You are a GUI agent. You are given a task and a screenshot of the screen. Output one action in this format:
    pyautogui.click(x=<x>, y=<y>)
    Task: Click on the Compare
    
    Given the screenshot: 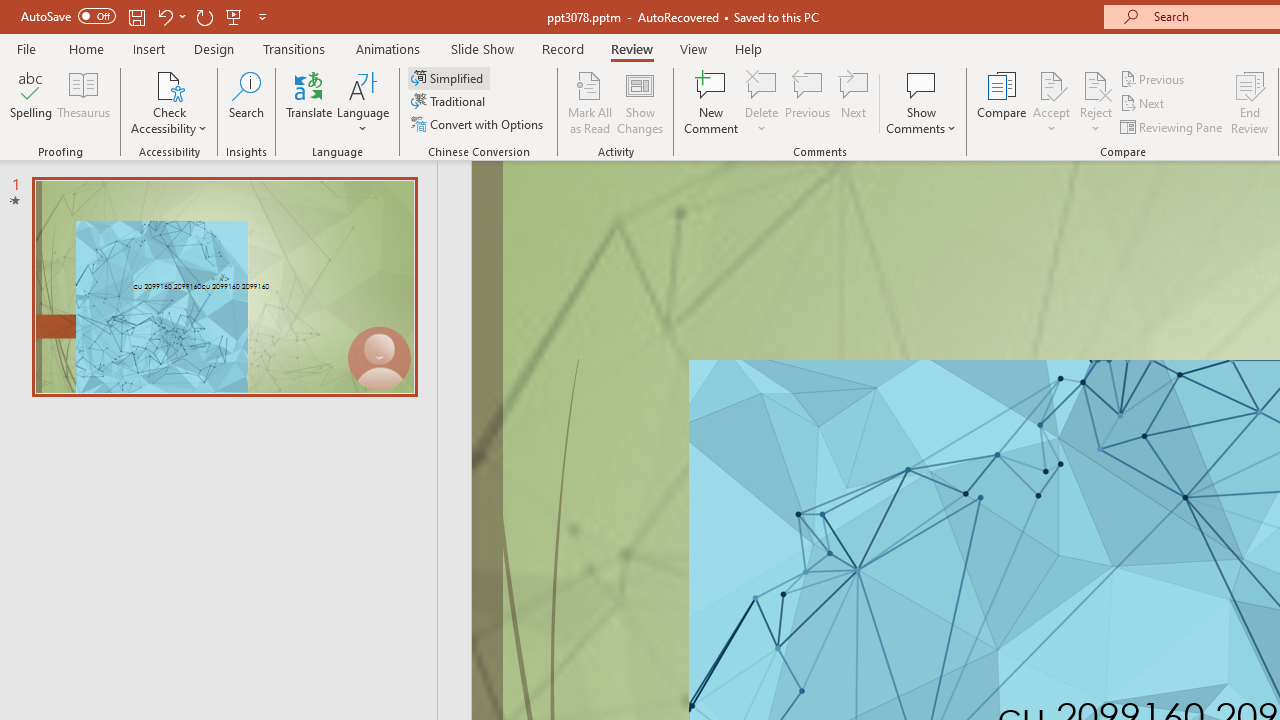 What is the action you would take?
    pyautogui.click(x=1002, y=102)
    